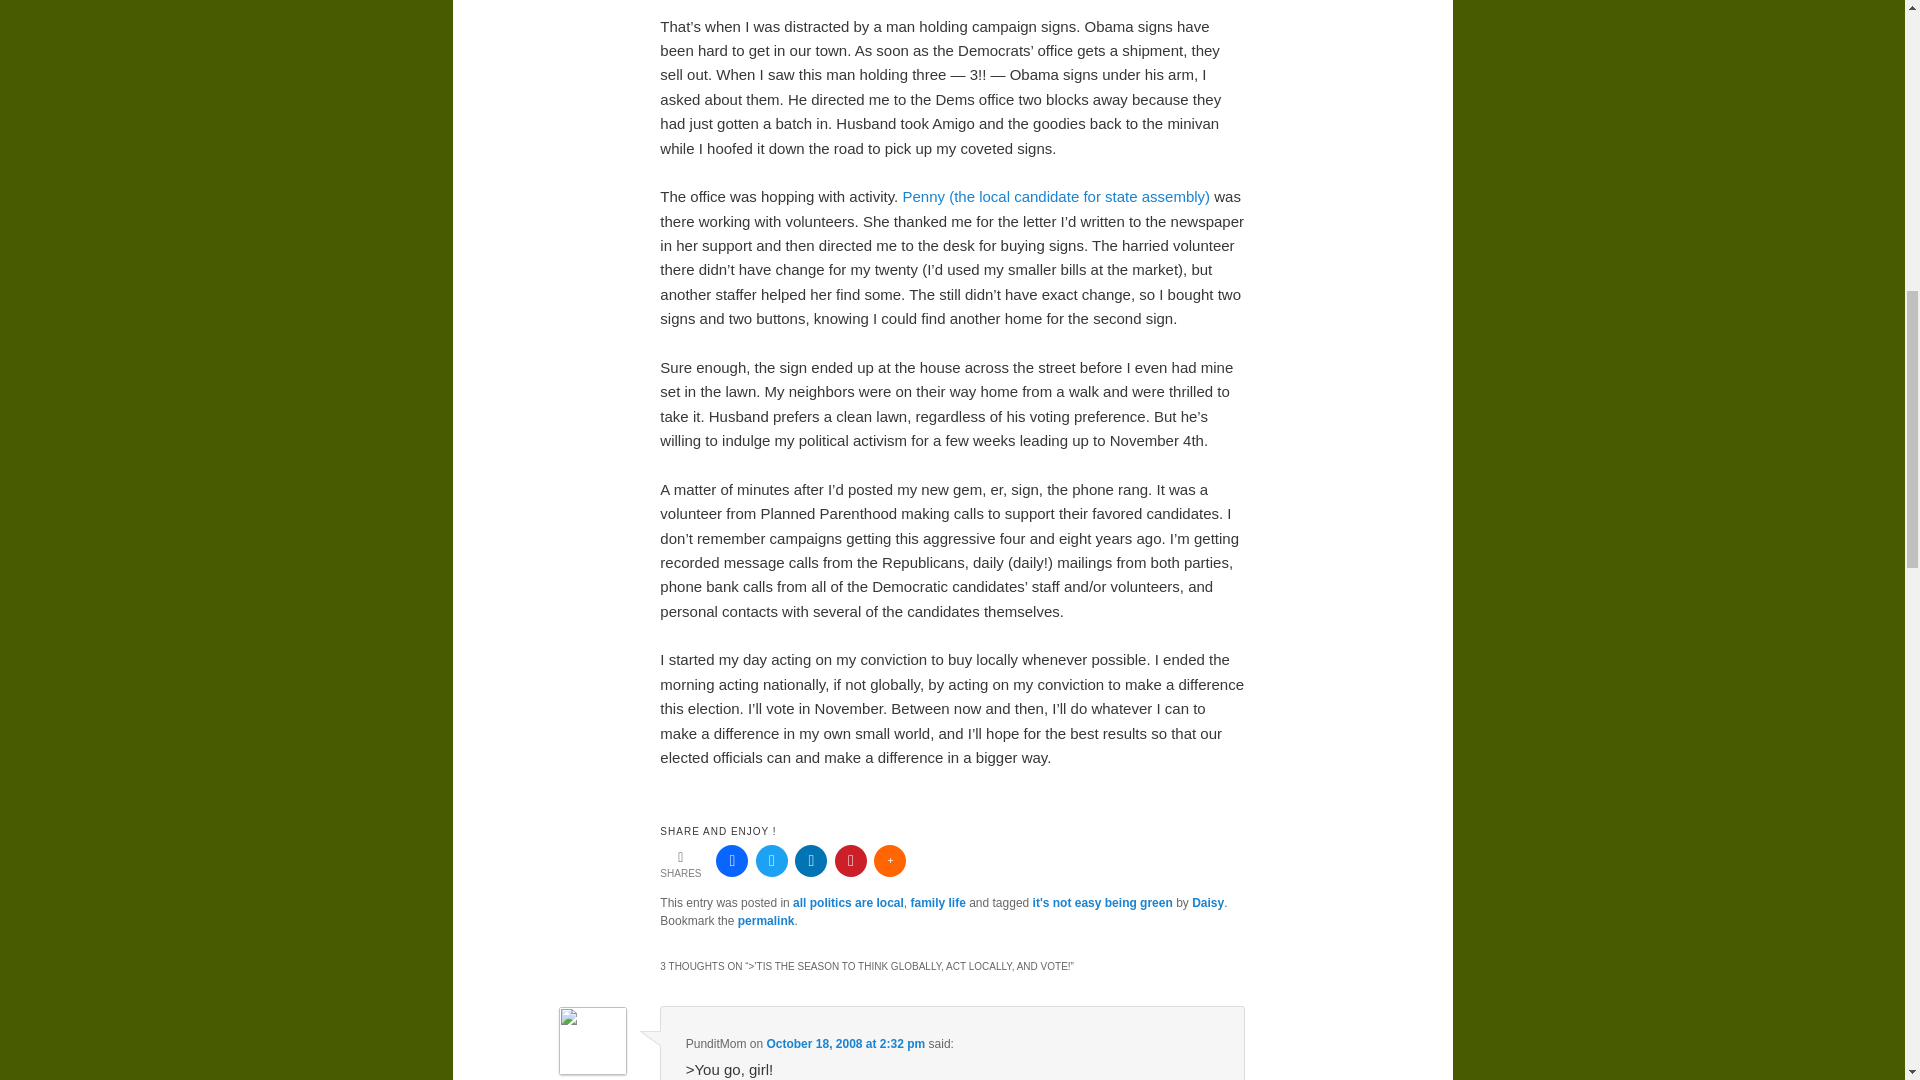  I want to click on Add this to LinkedIn, so click(810, 860).